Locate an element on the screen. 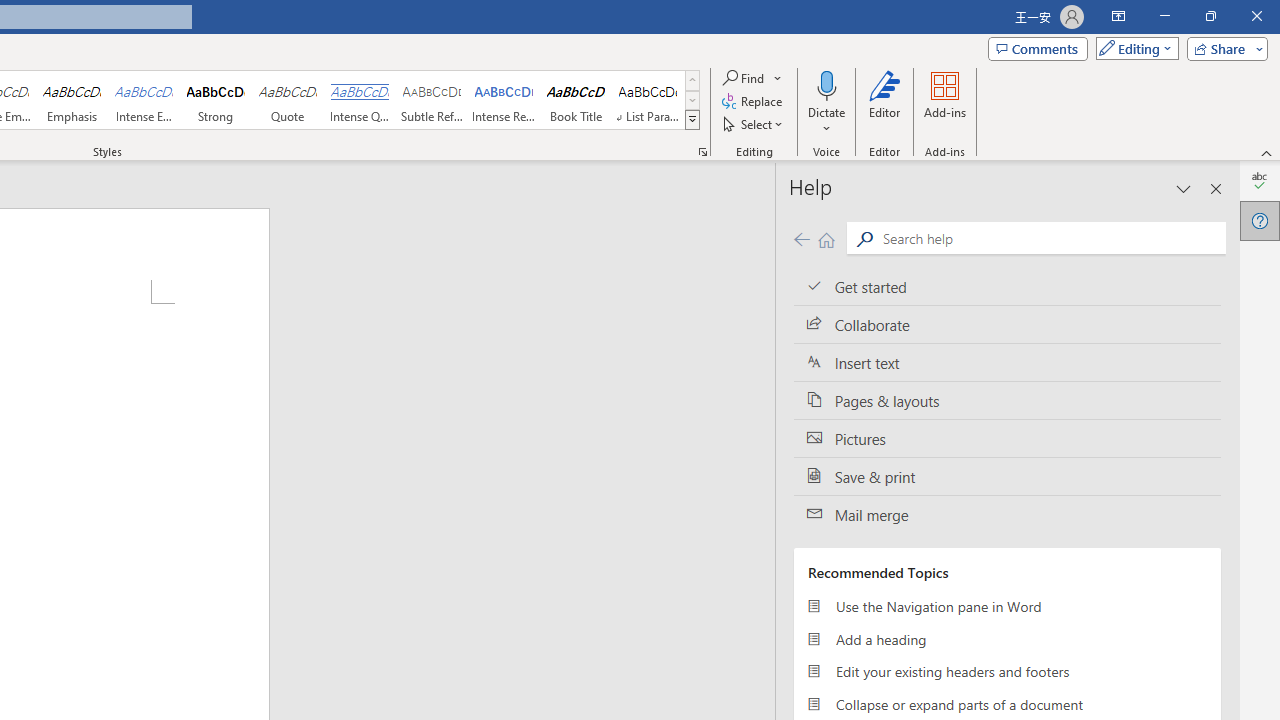 The width and height of the screenshot is (1280, 720). Get started is located at coordinates (1007, 286).